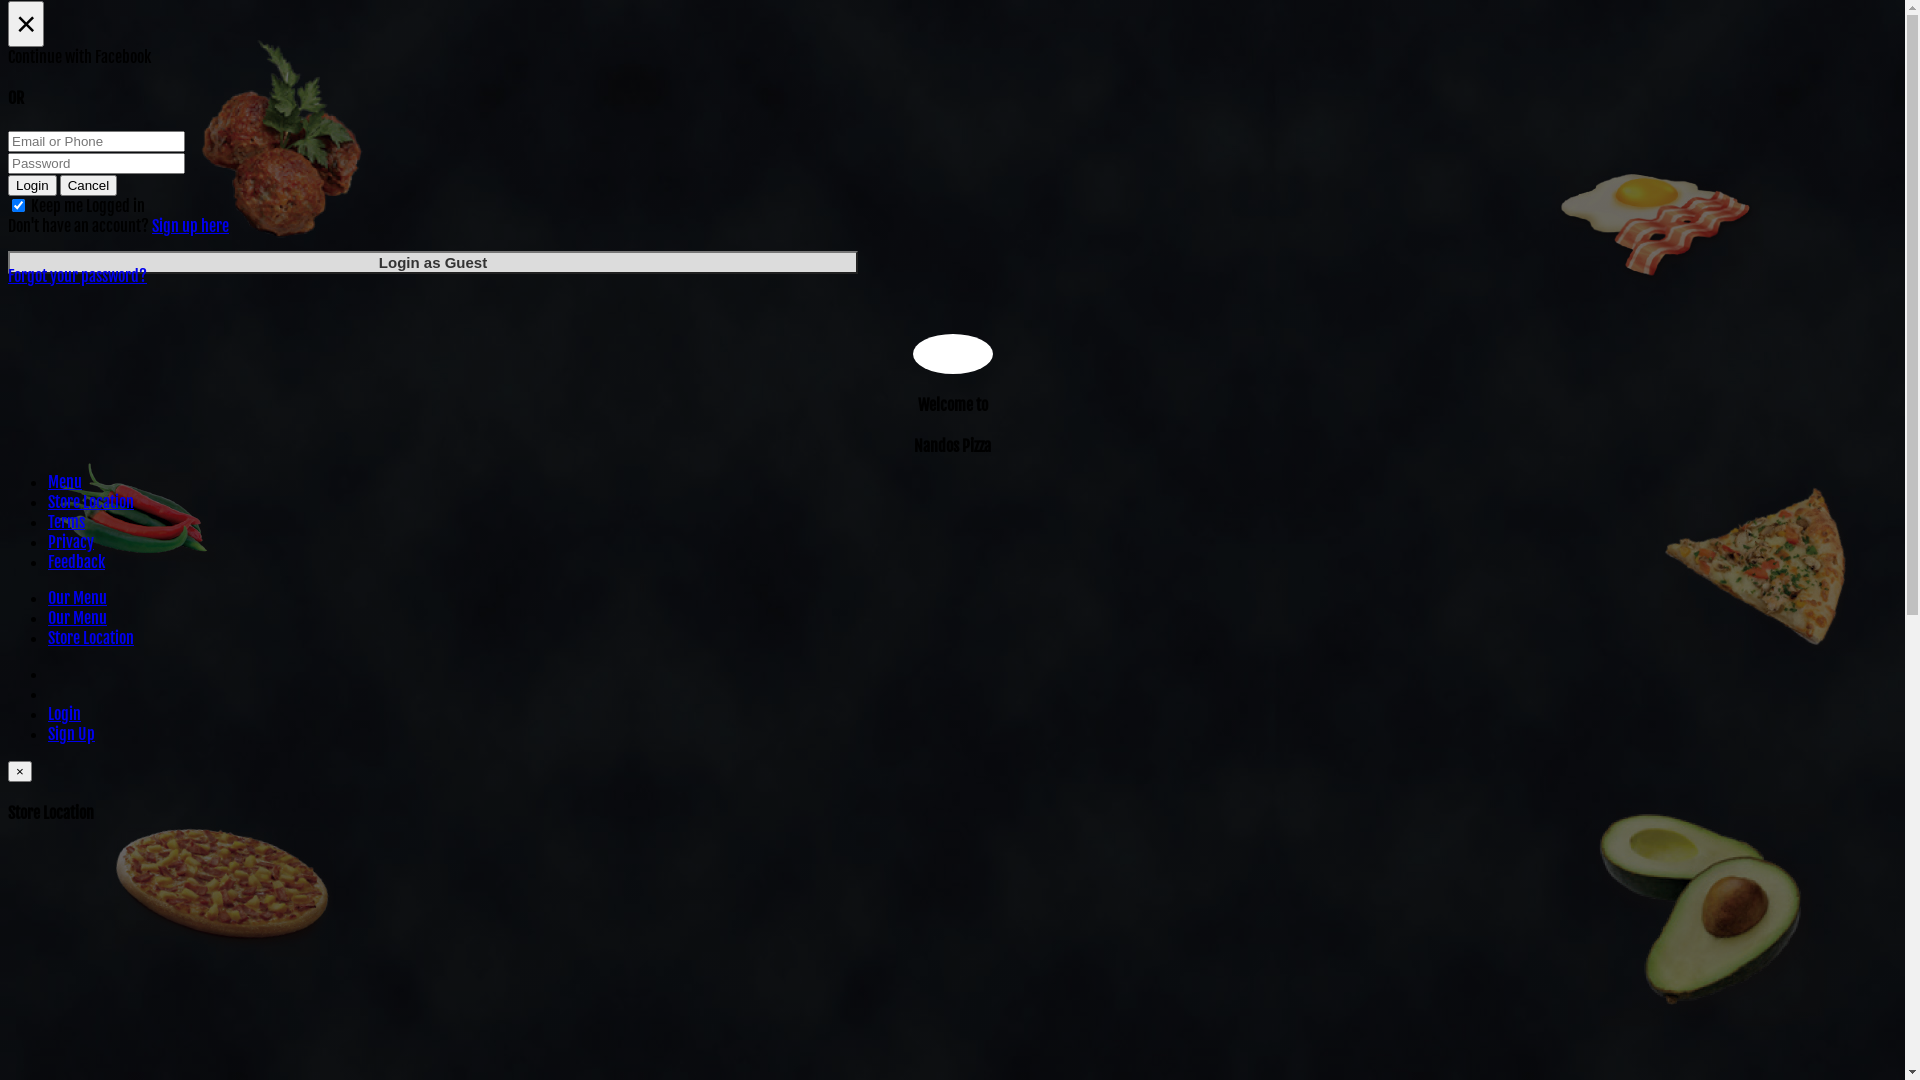  What do you see at coordinates (89, 186) in the screenshot?
I see `Cancel` at bounding box center [89, 186].